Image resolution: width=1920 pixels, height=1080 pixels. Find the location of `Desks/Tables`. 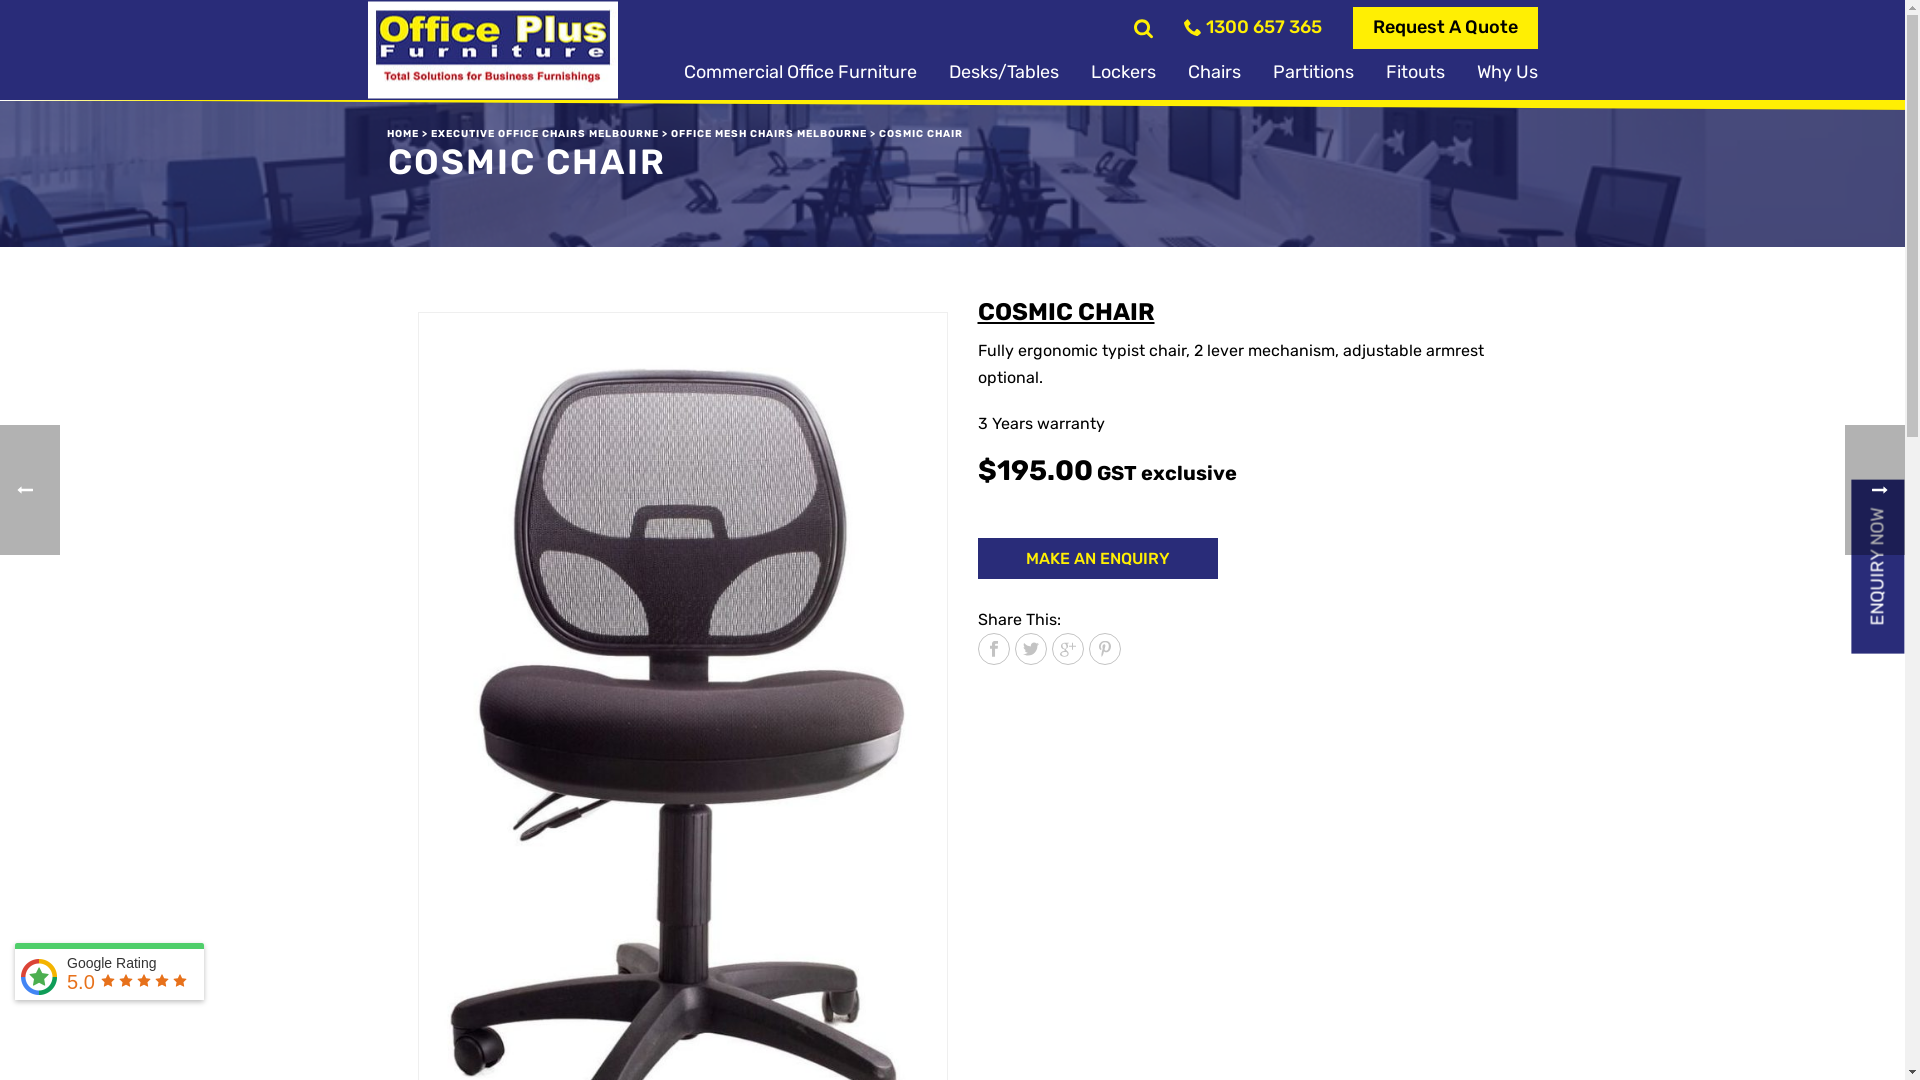

Desks/Tables is located at coordinates (1003, 73).